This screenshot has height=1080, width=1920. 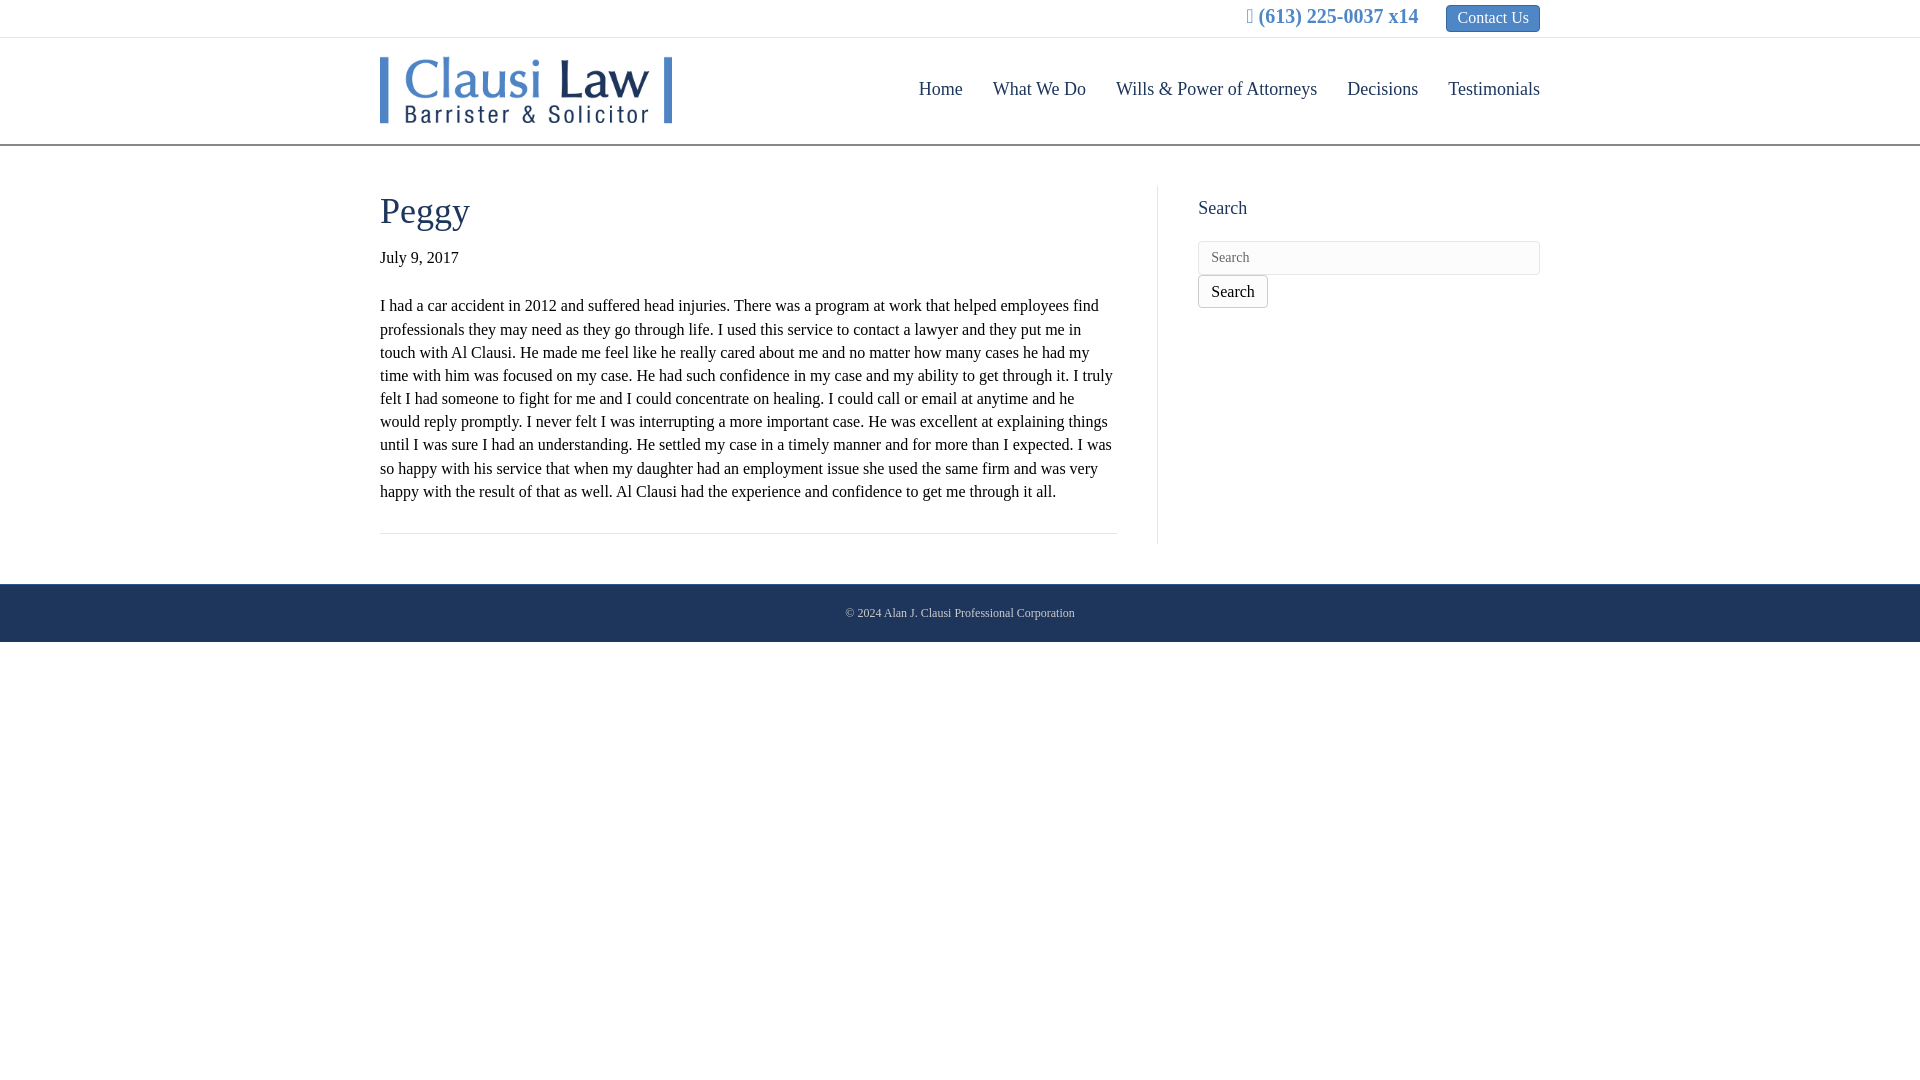 What do you see at coordinates (1492, 18) in the screenshot?
I see `Contact Us` at bounding box center [1492, 18].